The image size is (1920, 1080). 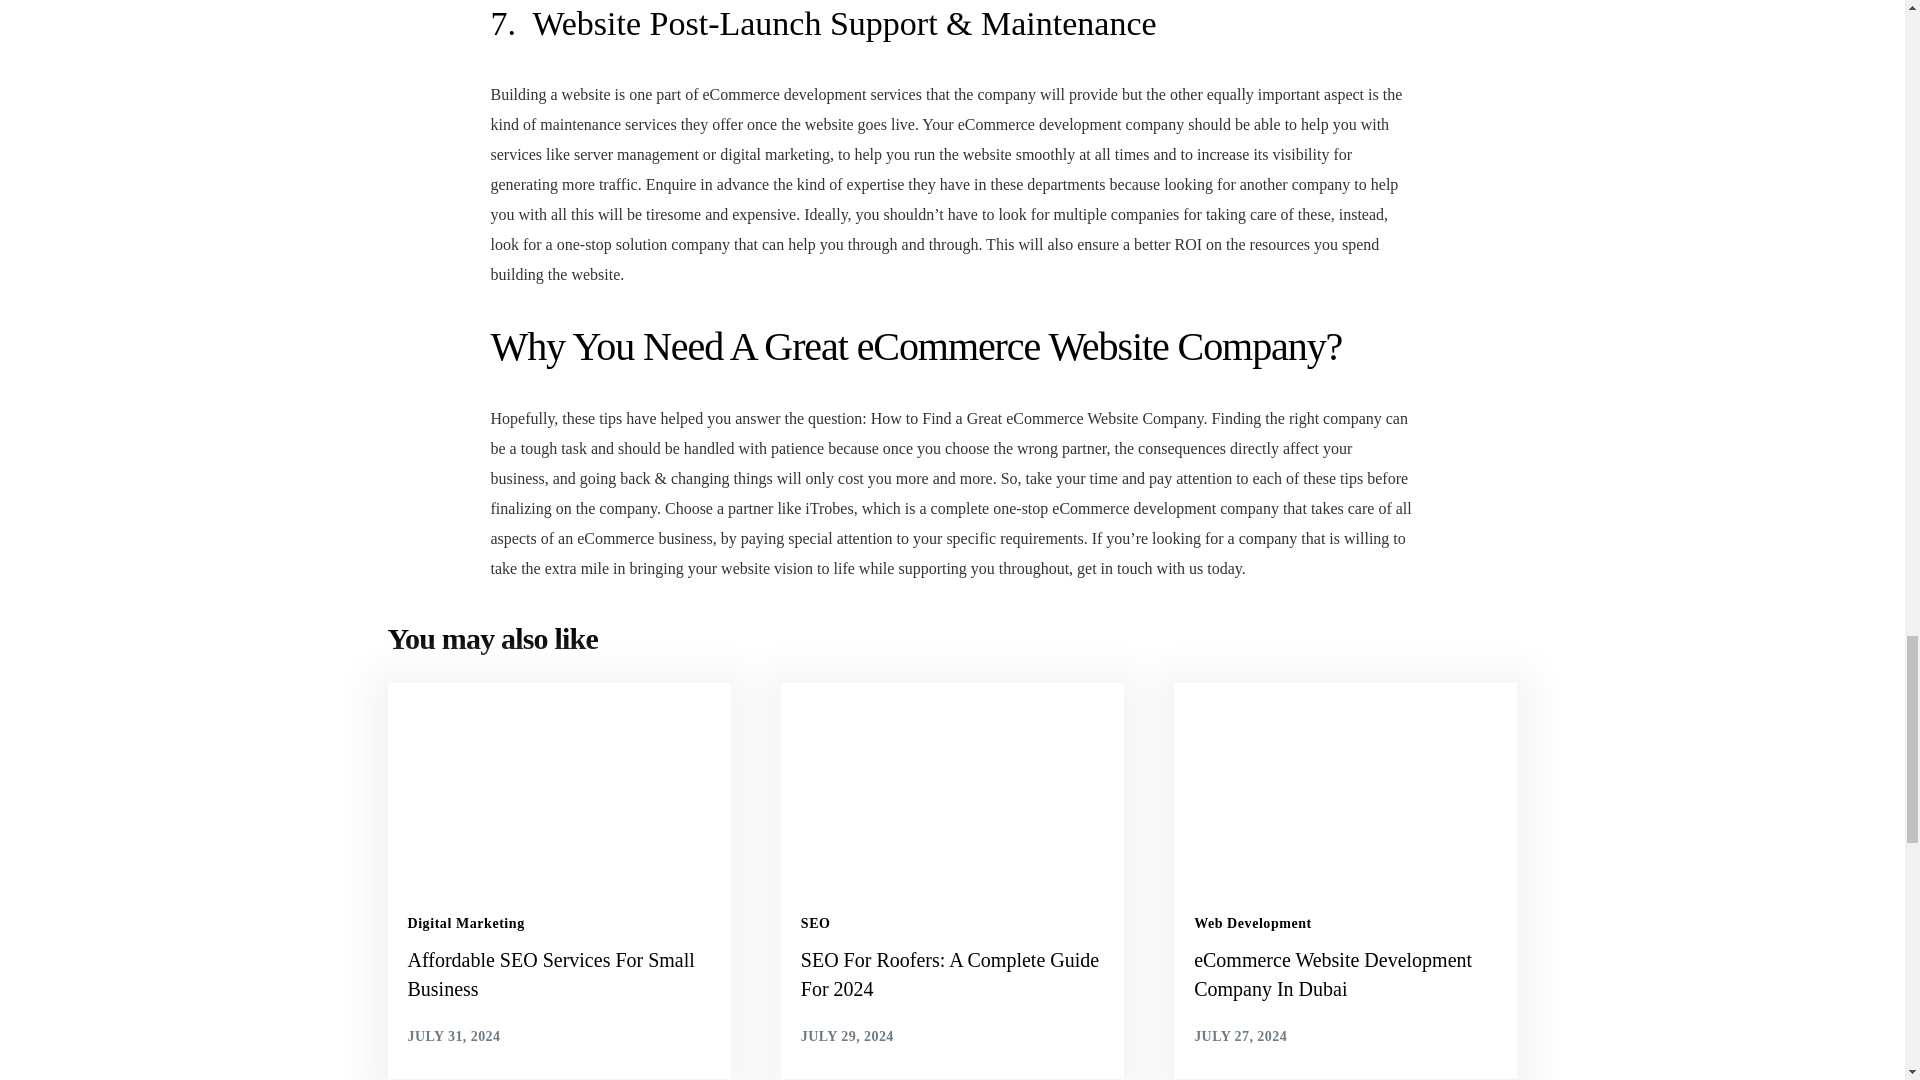 I want to click on View Post: eCommerce Website Development Company In Dubai, so click(x=1344, y=780).